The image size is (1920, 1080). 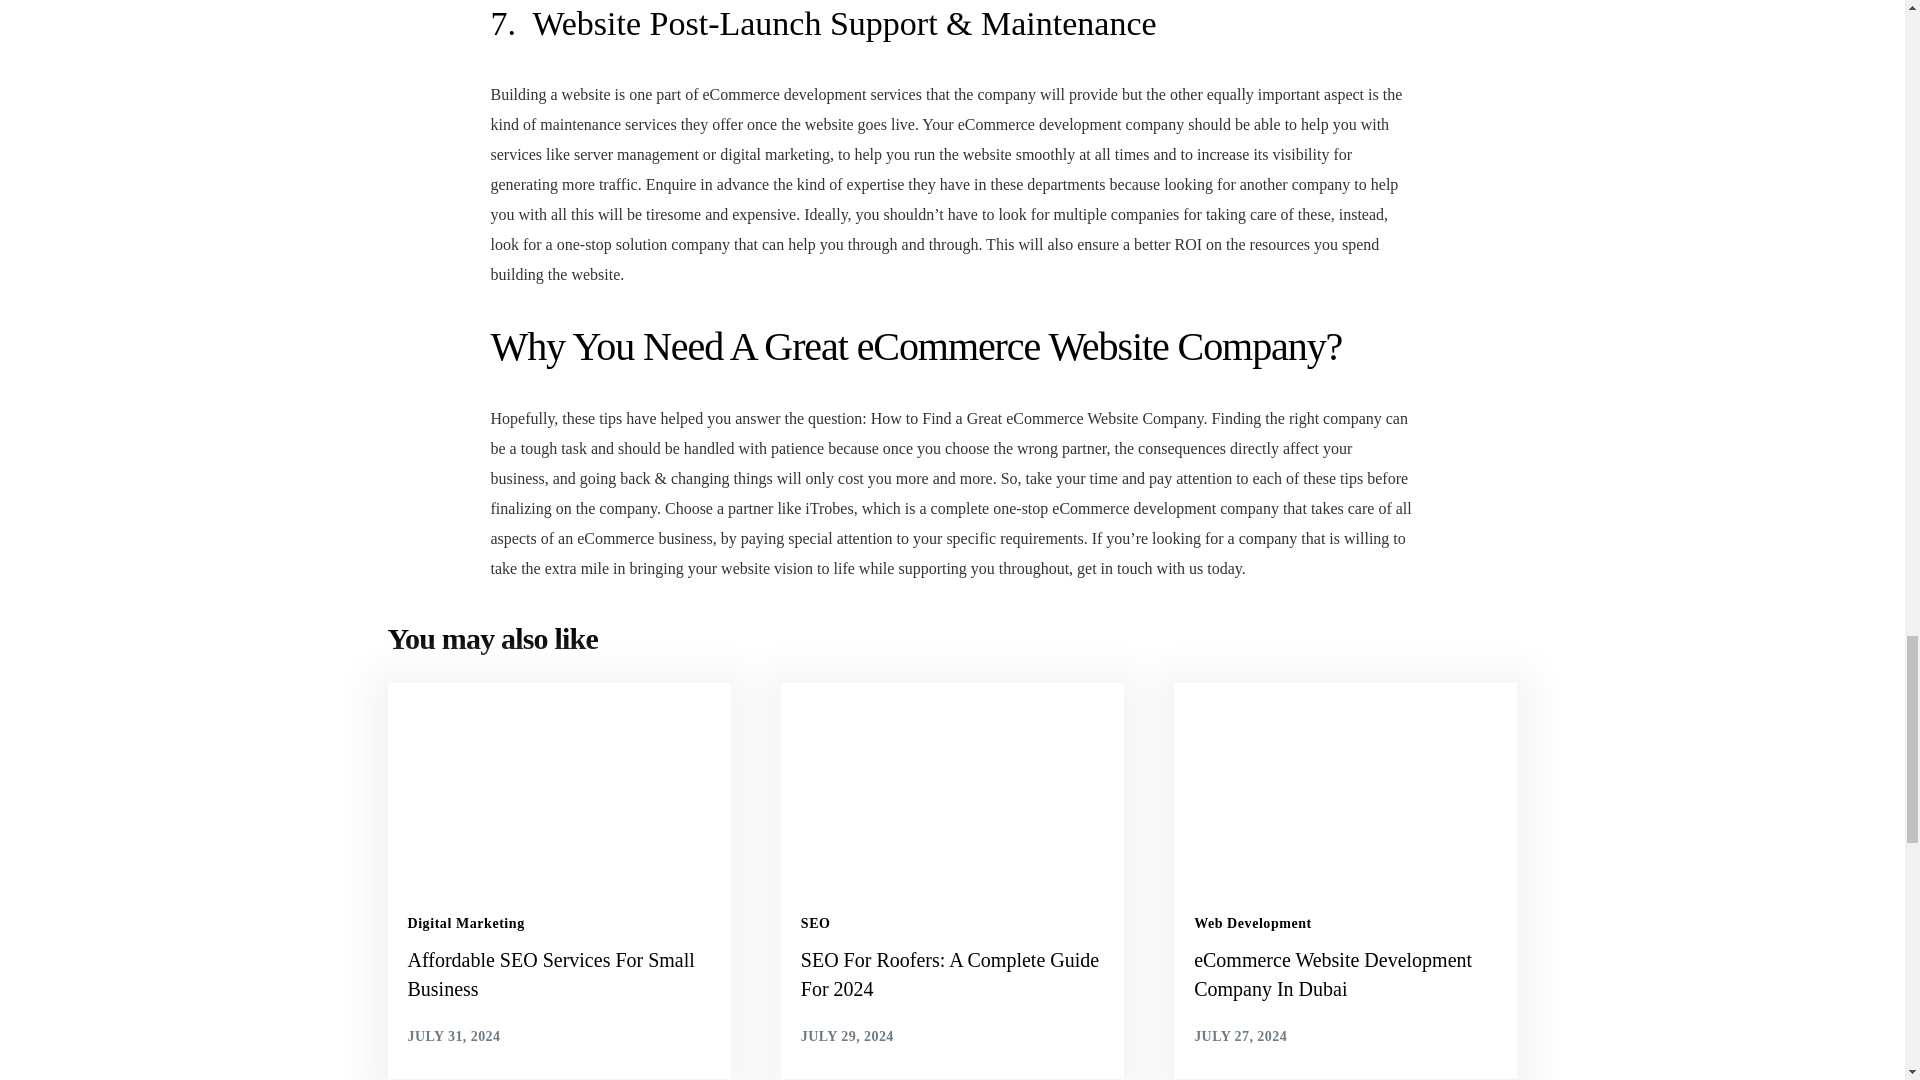 I want to click on View Post: eCommerce Website Development Company In Dubai, so click(x=1344, y=780).